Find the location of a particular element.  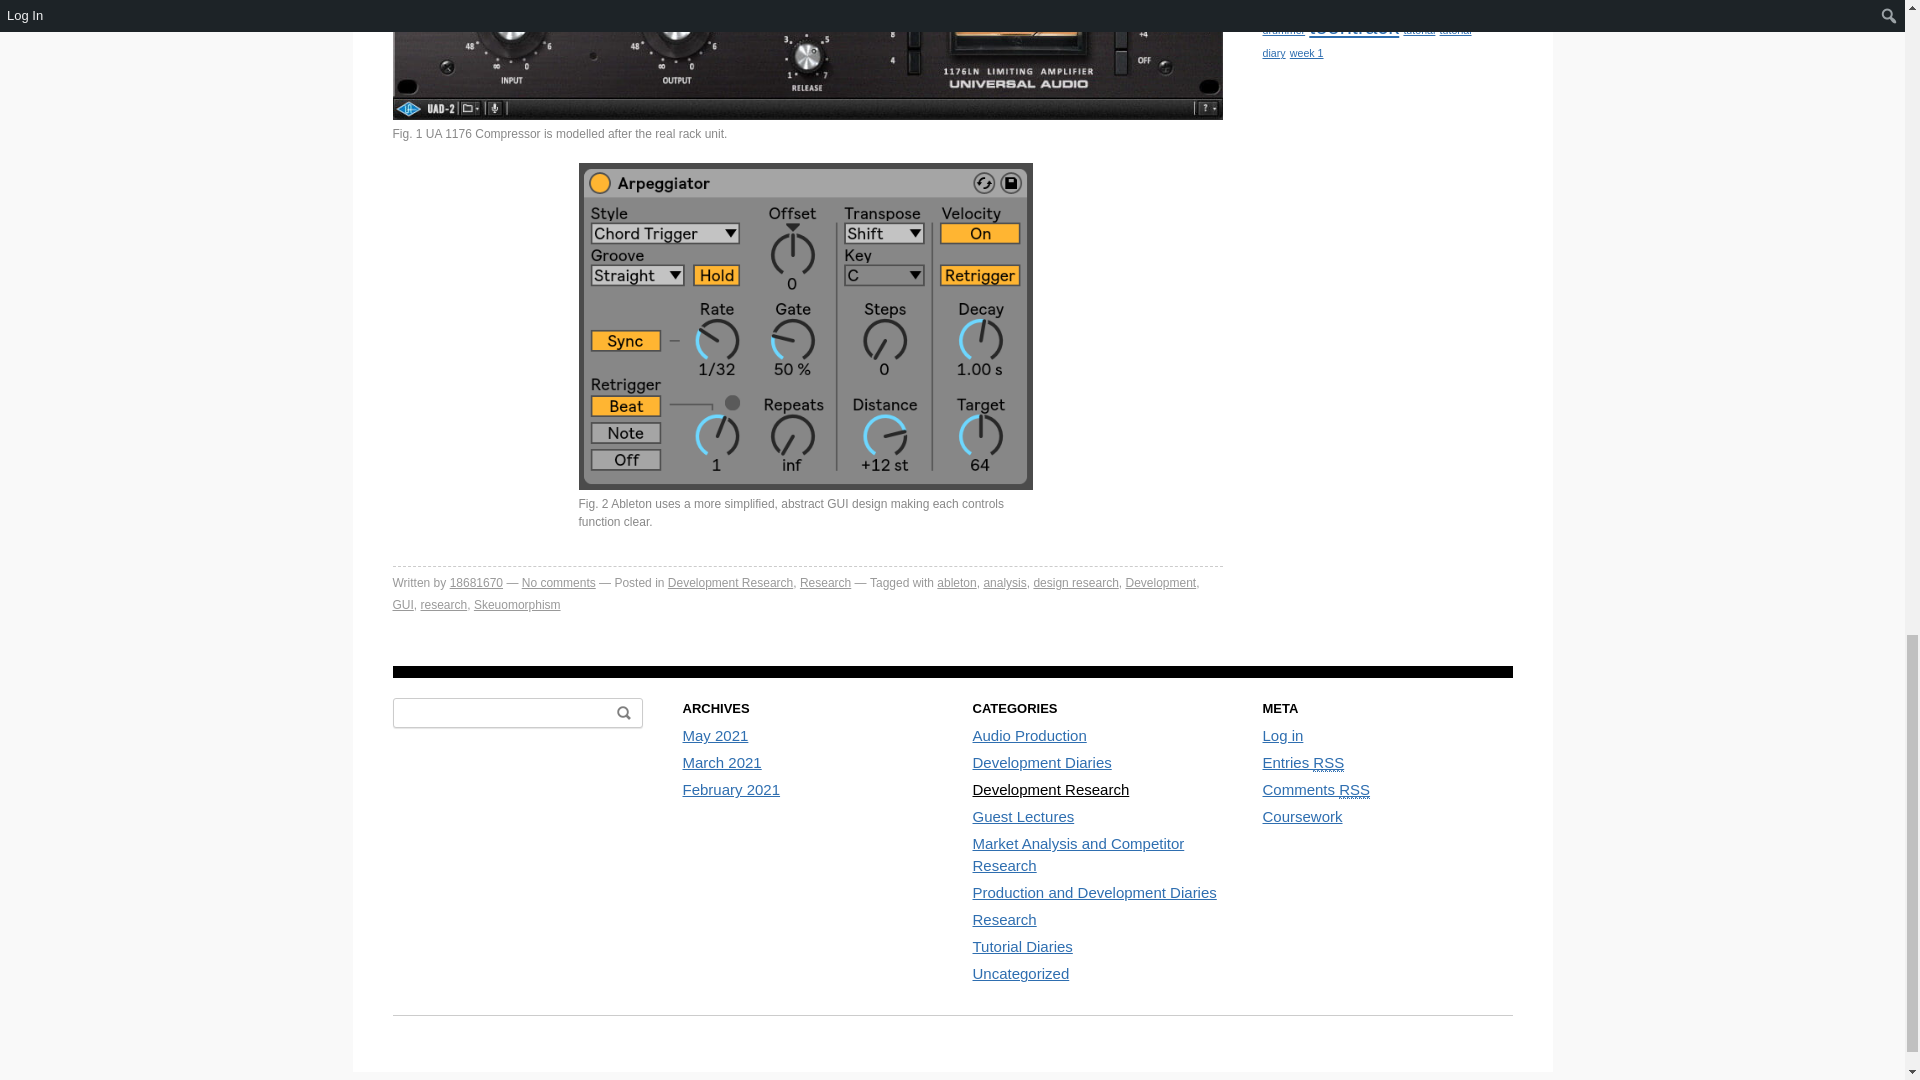

Skeuomorphism is located at coordinates (517, 605).